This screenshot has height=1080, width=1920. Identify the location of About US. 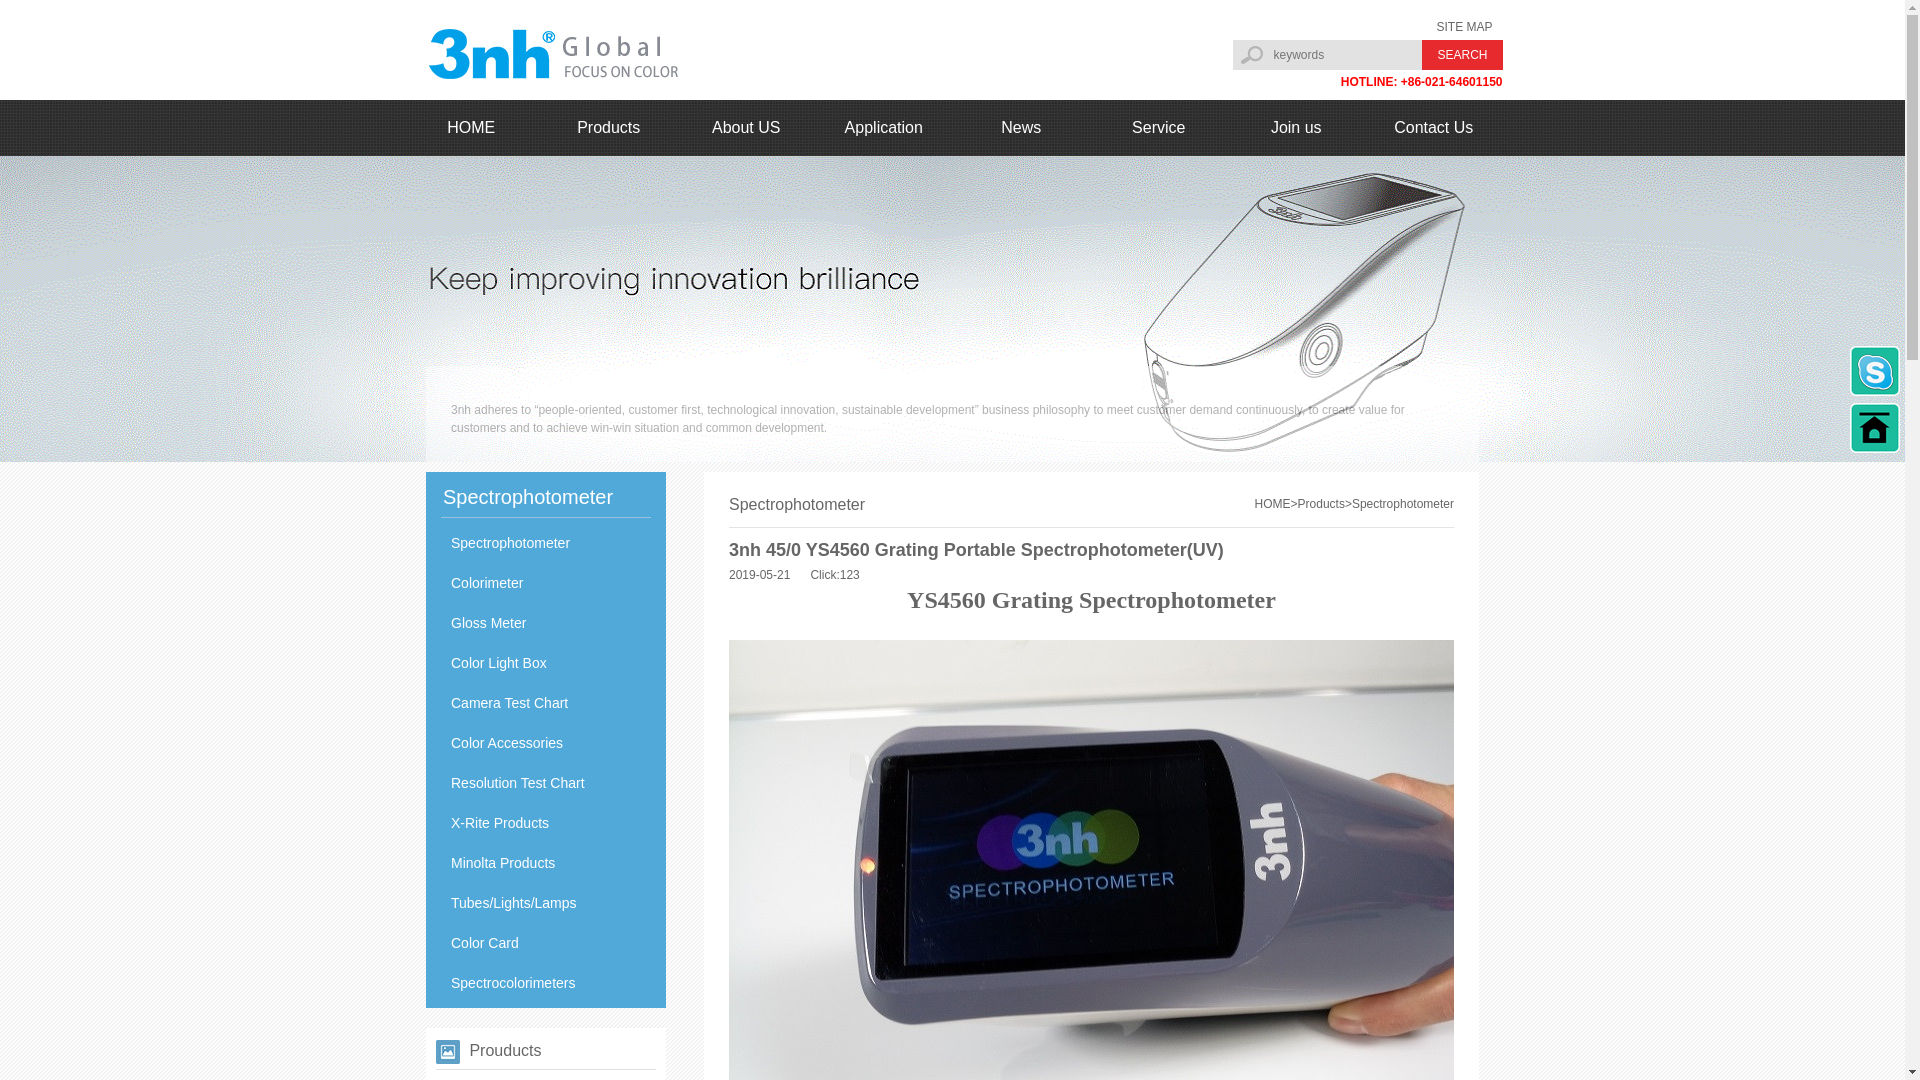
(747, 128).